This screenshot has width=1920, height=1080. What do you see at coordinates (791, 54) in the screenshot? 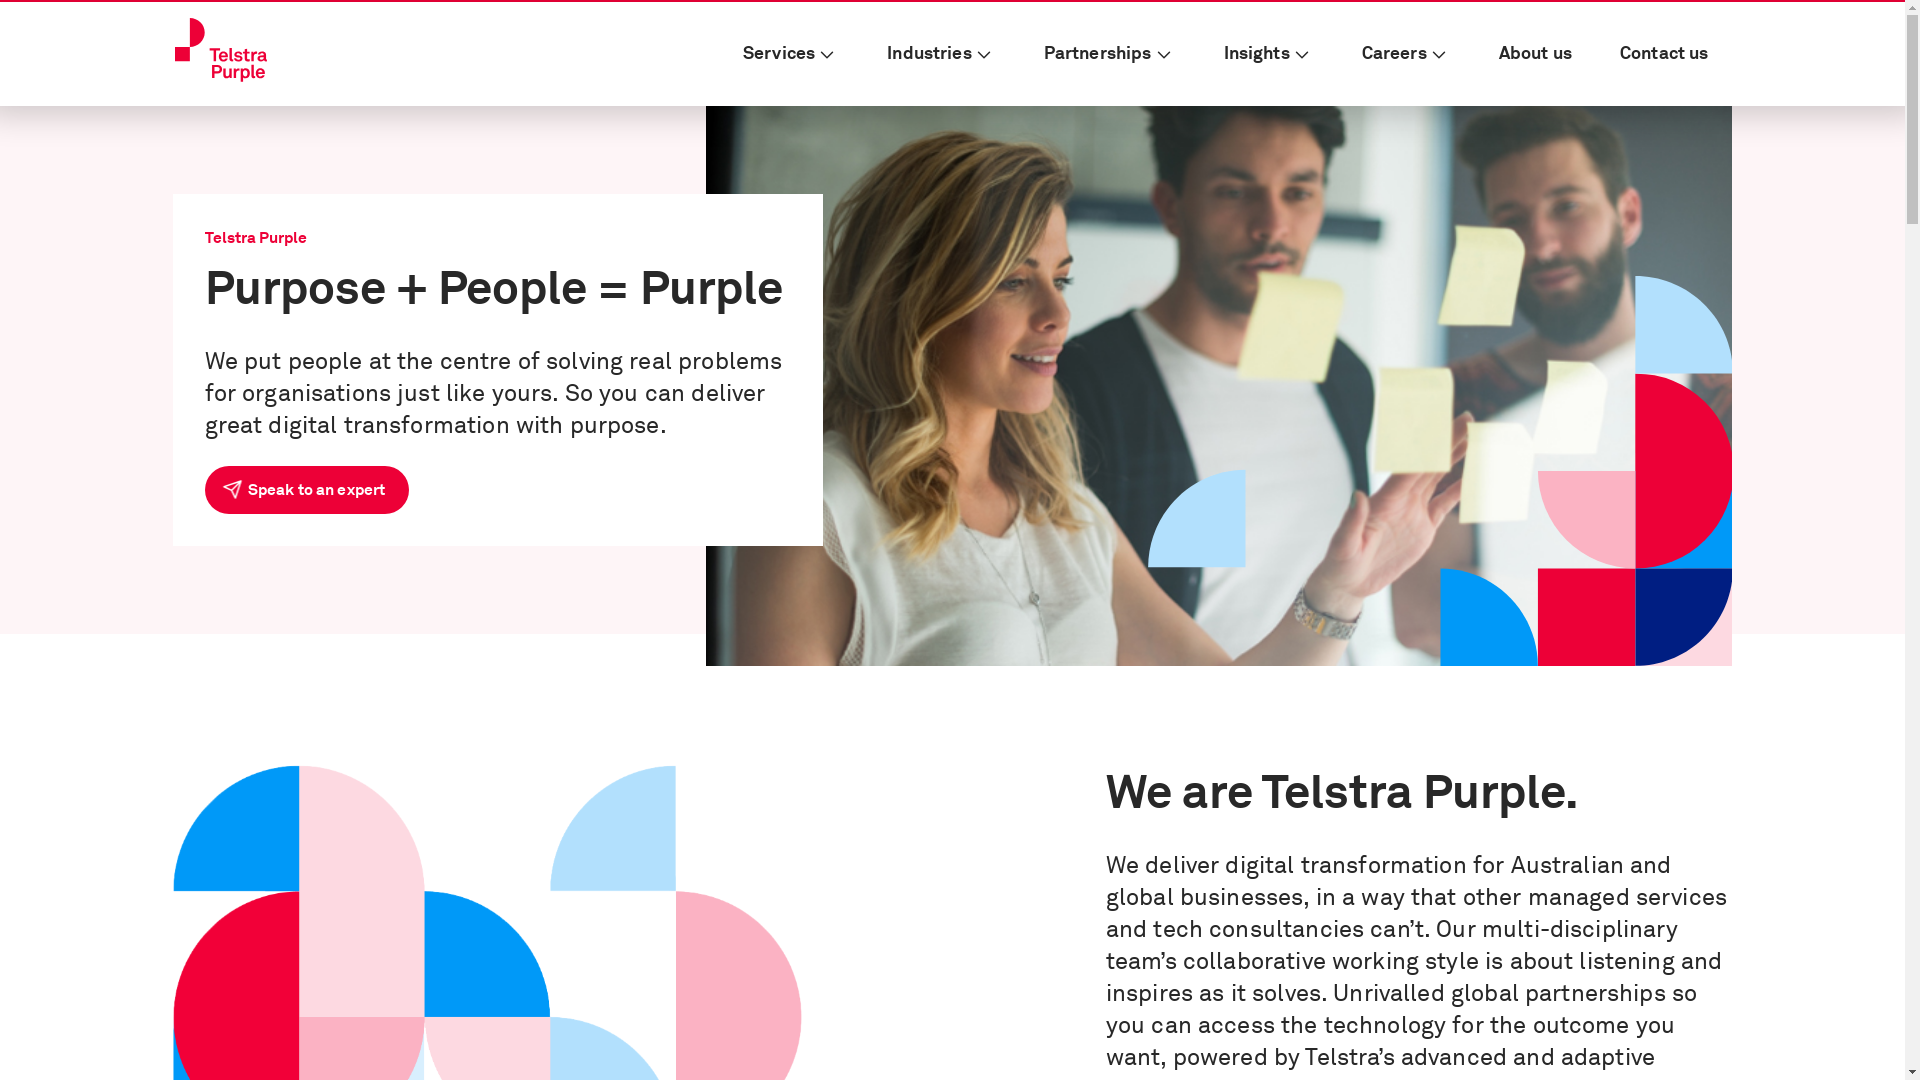
I see `Services` at bounding box center [791, 54].